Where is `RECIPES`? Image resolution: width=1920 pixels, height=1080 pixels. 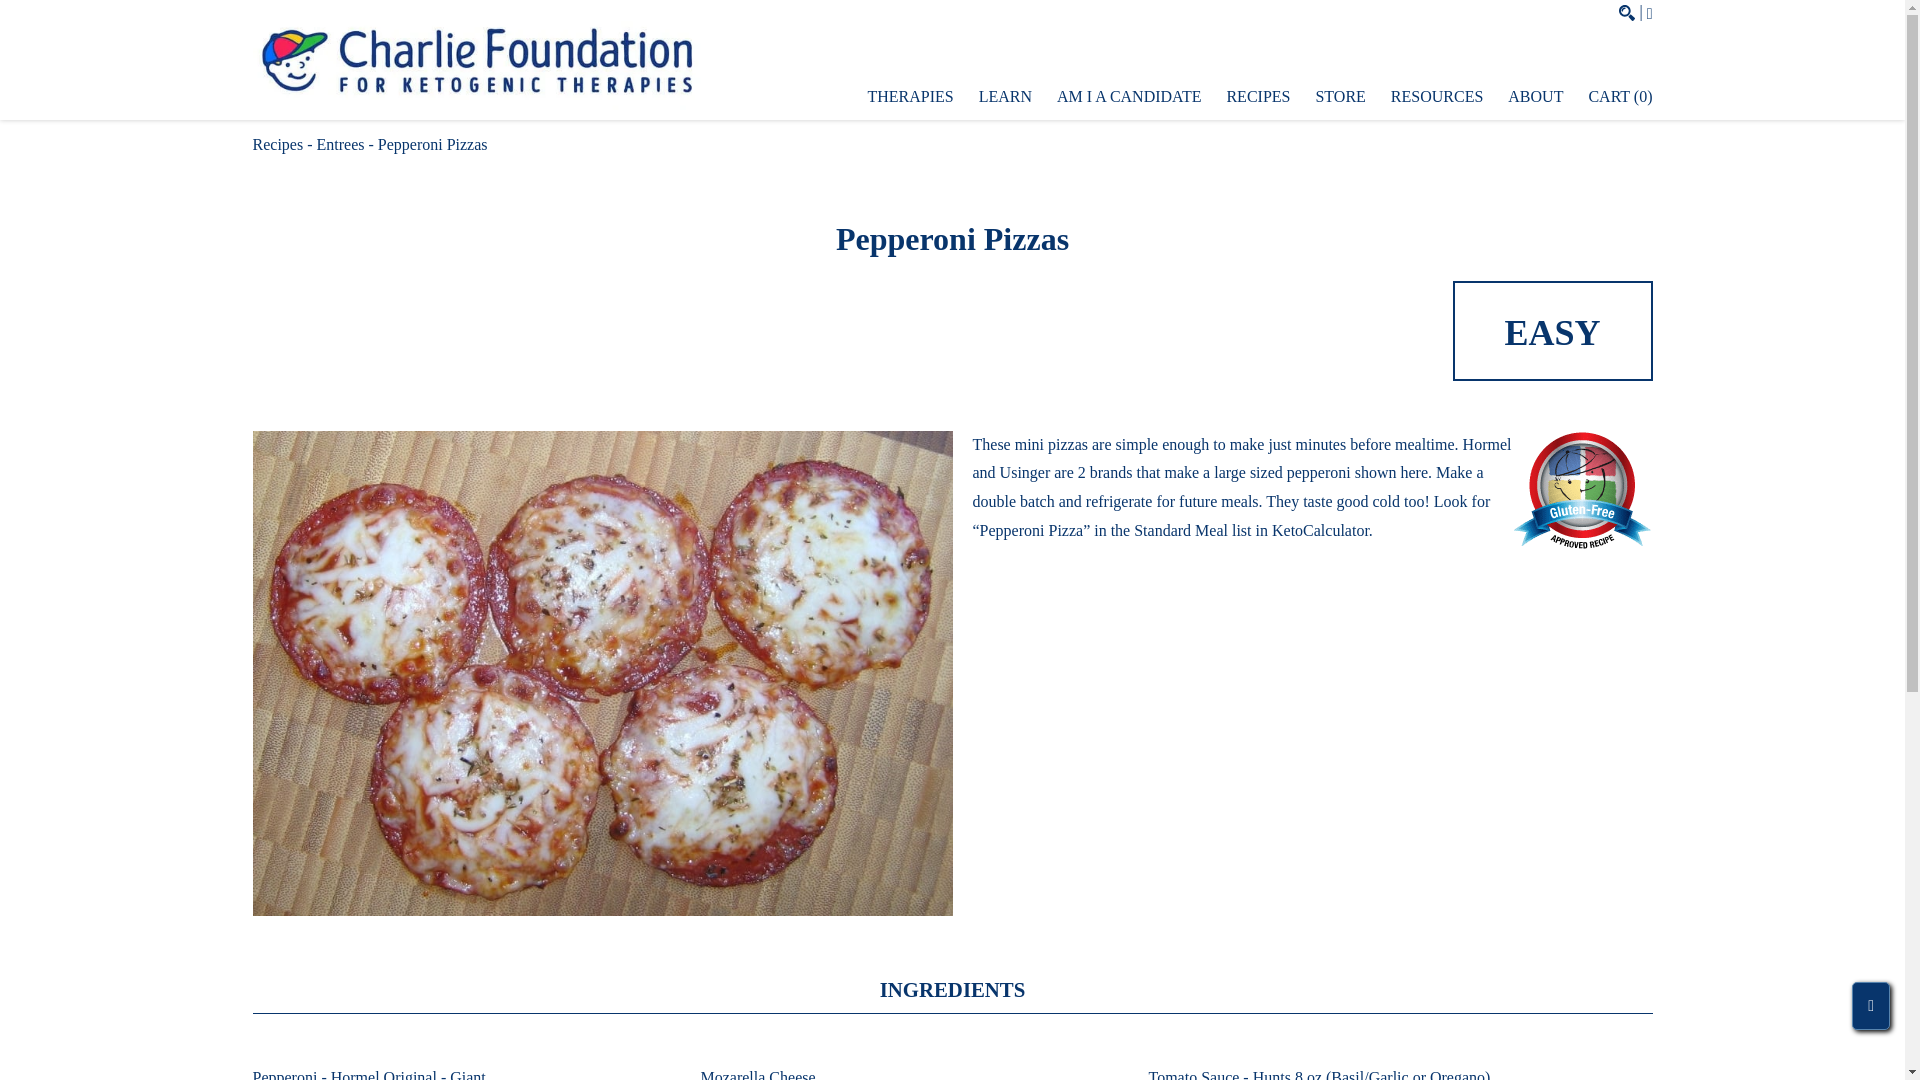 RECIPES is located at coordinates (1258, 96).